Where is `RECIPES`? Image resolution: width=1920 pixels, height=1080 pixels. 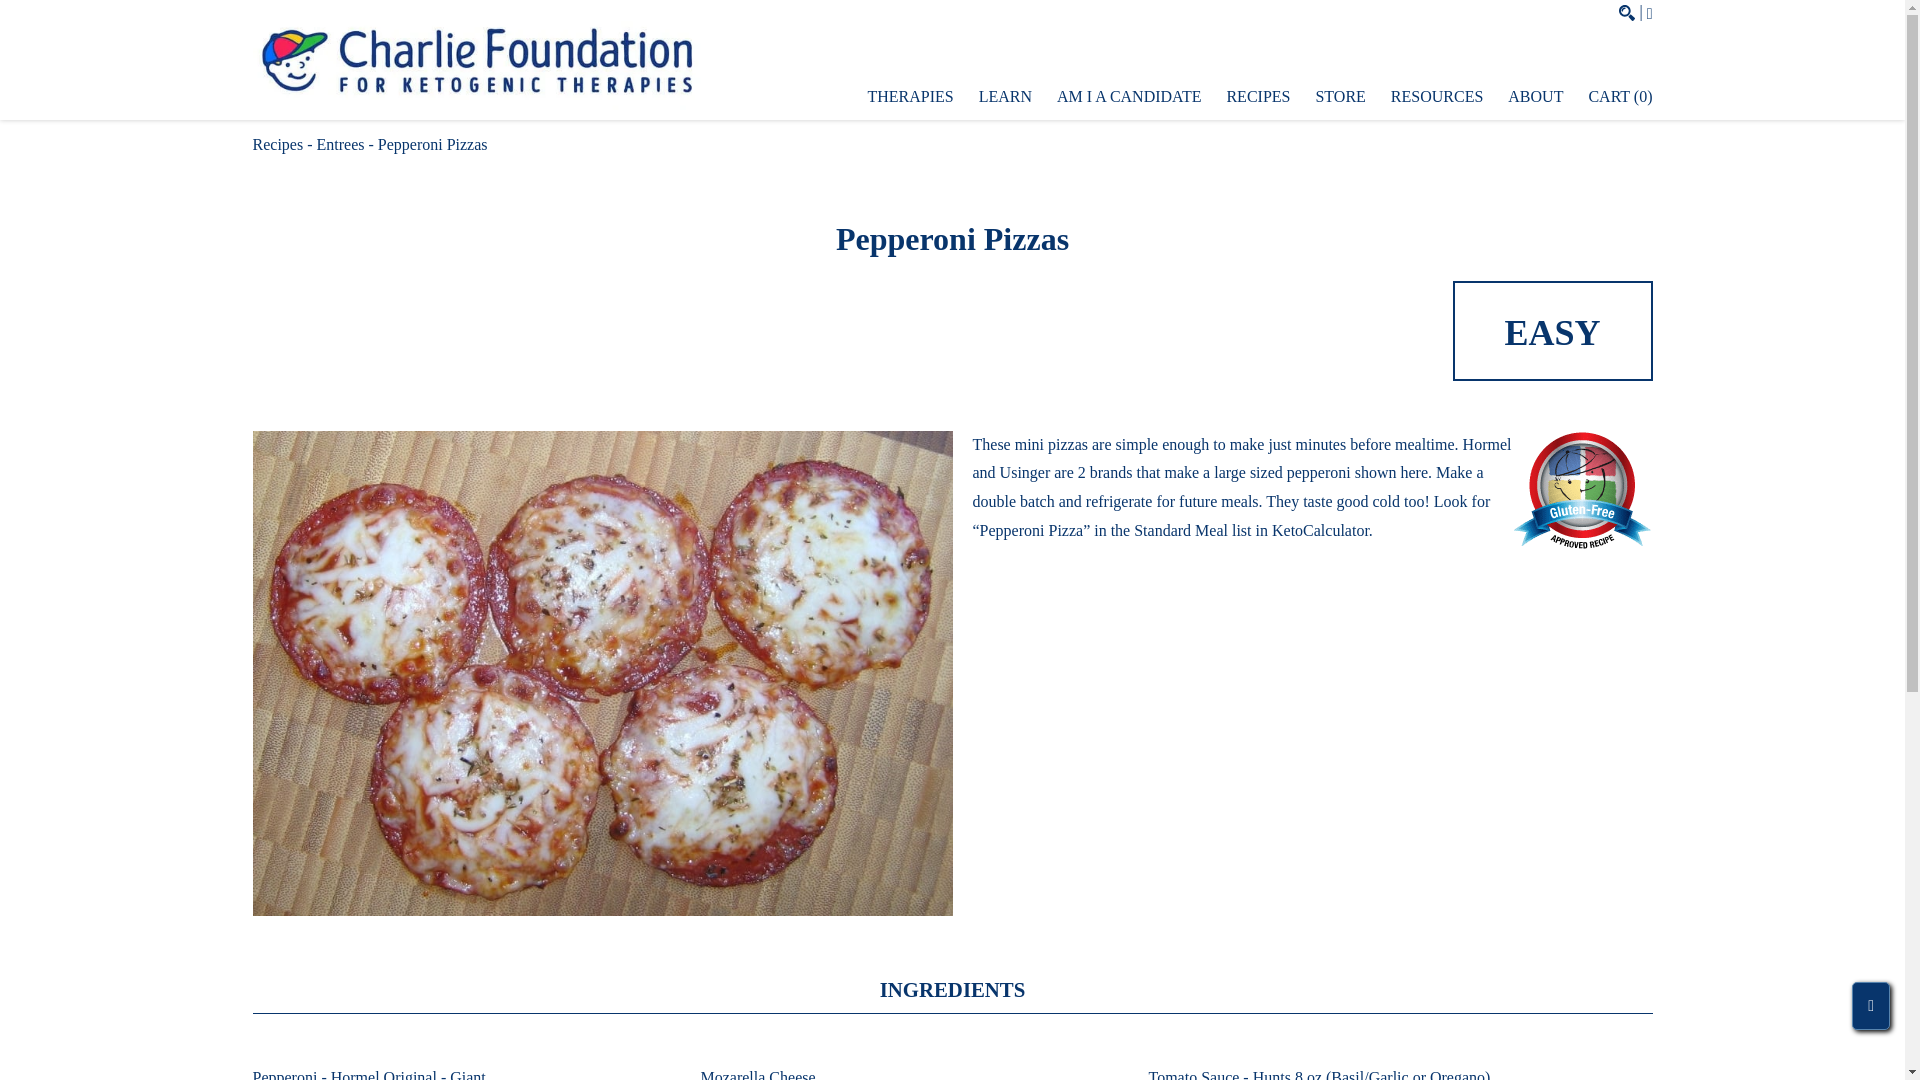 RECIPES is located at coordinates (1258, 96).